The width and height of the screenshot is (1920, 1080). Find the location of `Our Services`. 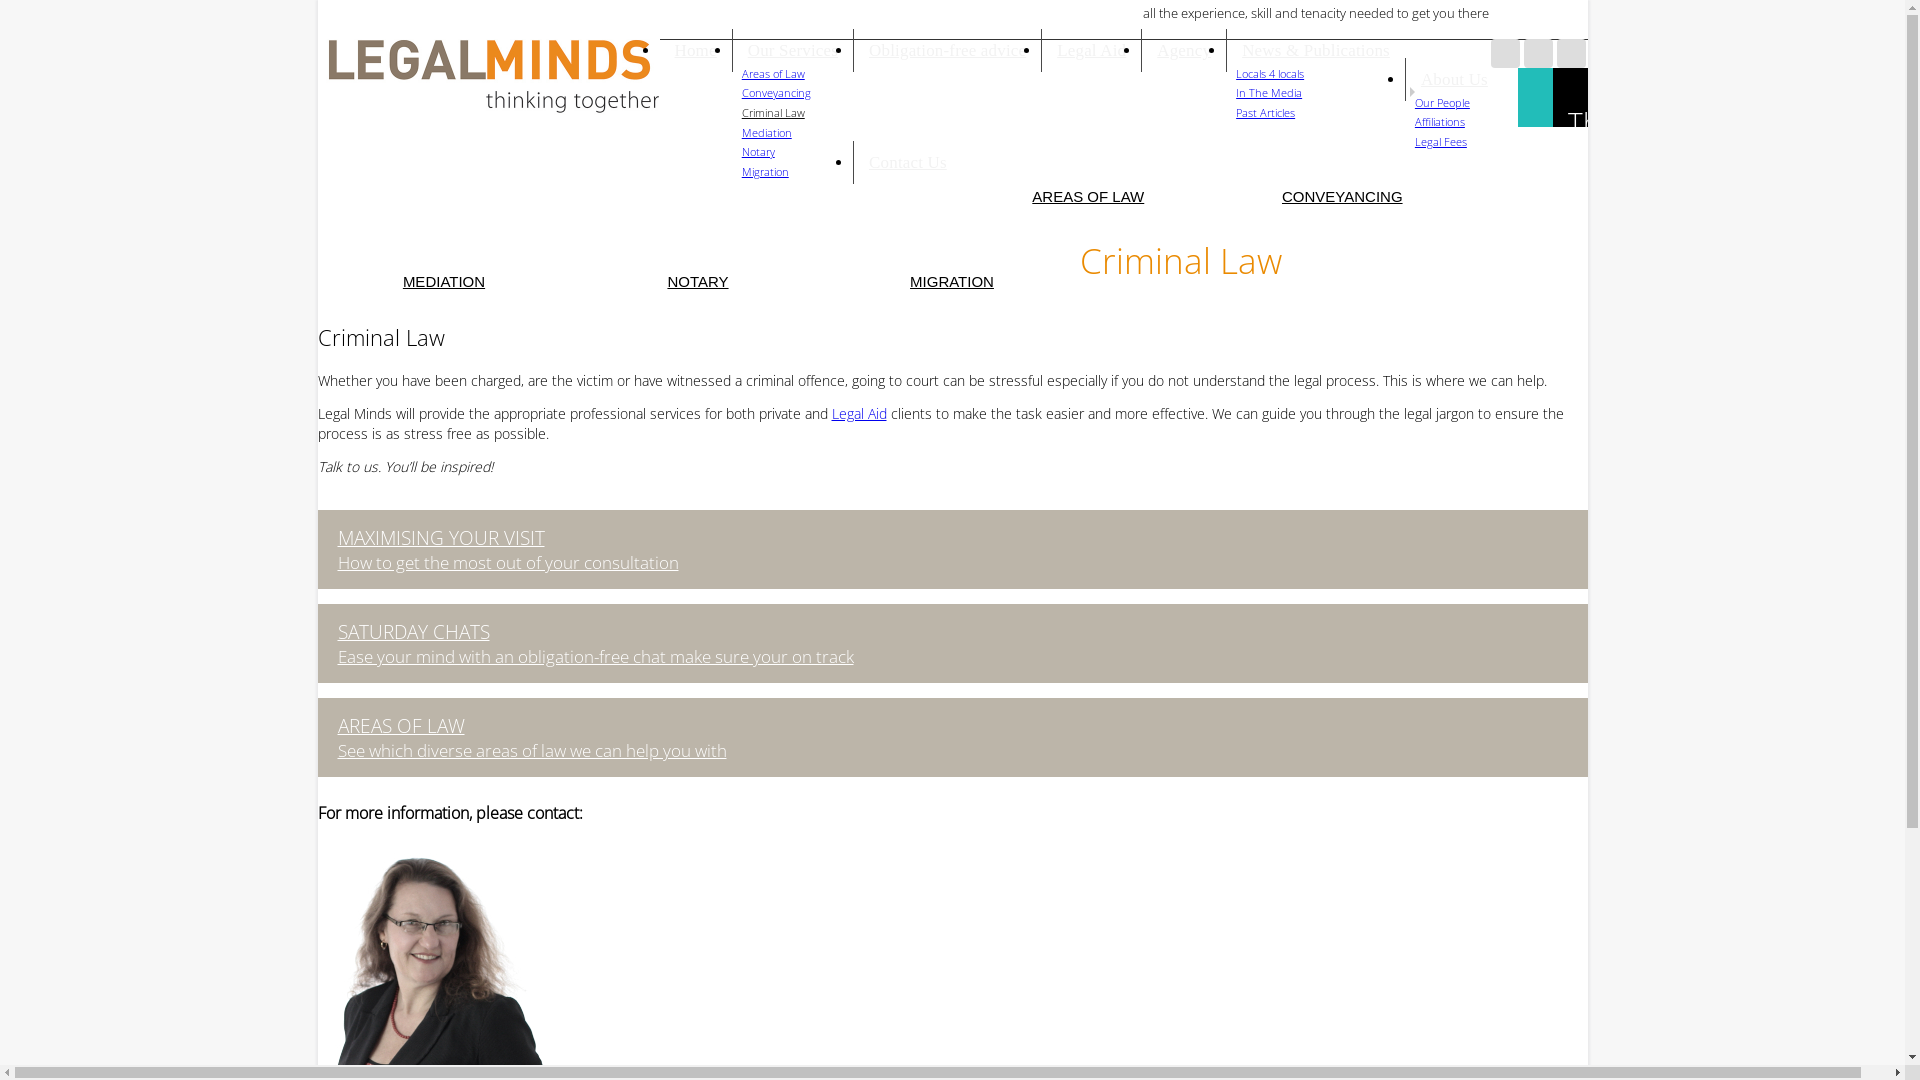

Our Services is located at coordinates (792, 50).